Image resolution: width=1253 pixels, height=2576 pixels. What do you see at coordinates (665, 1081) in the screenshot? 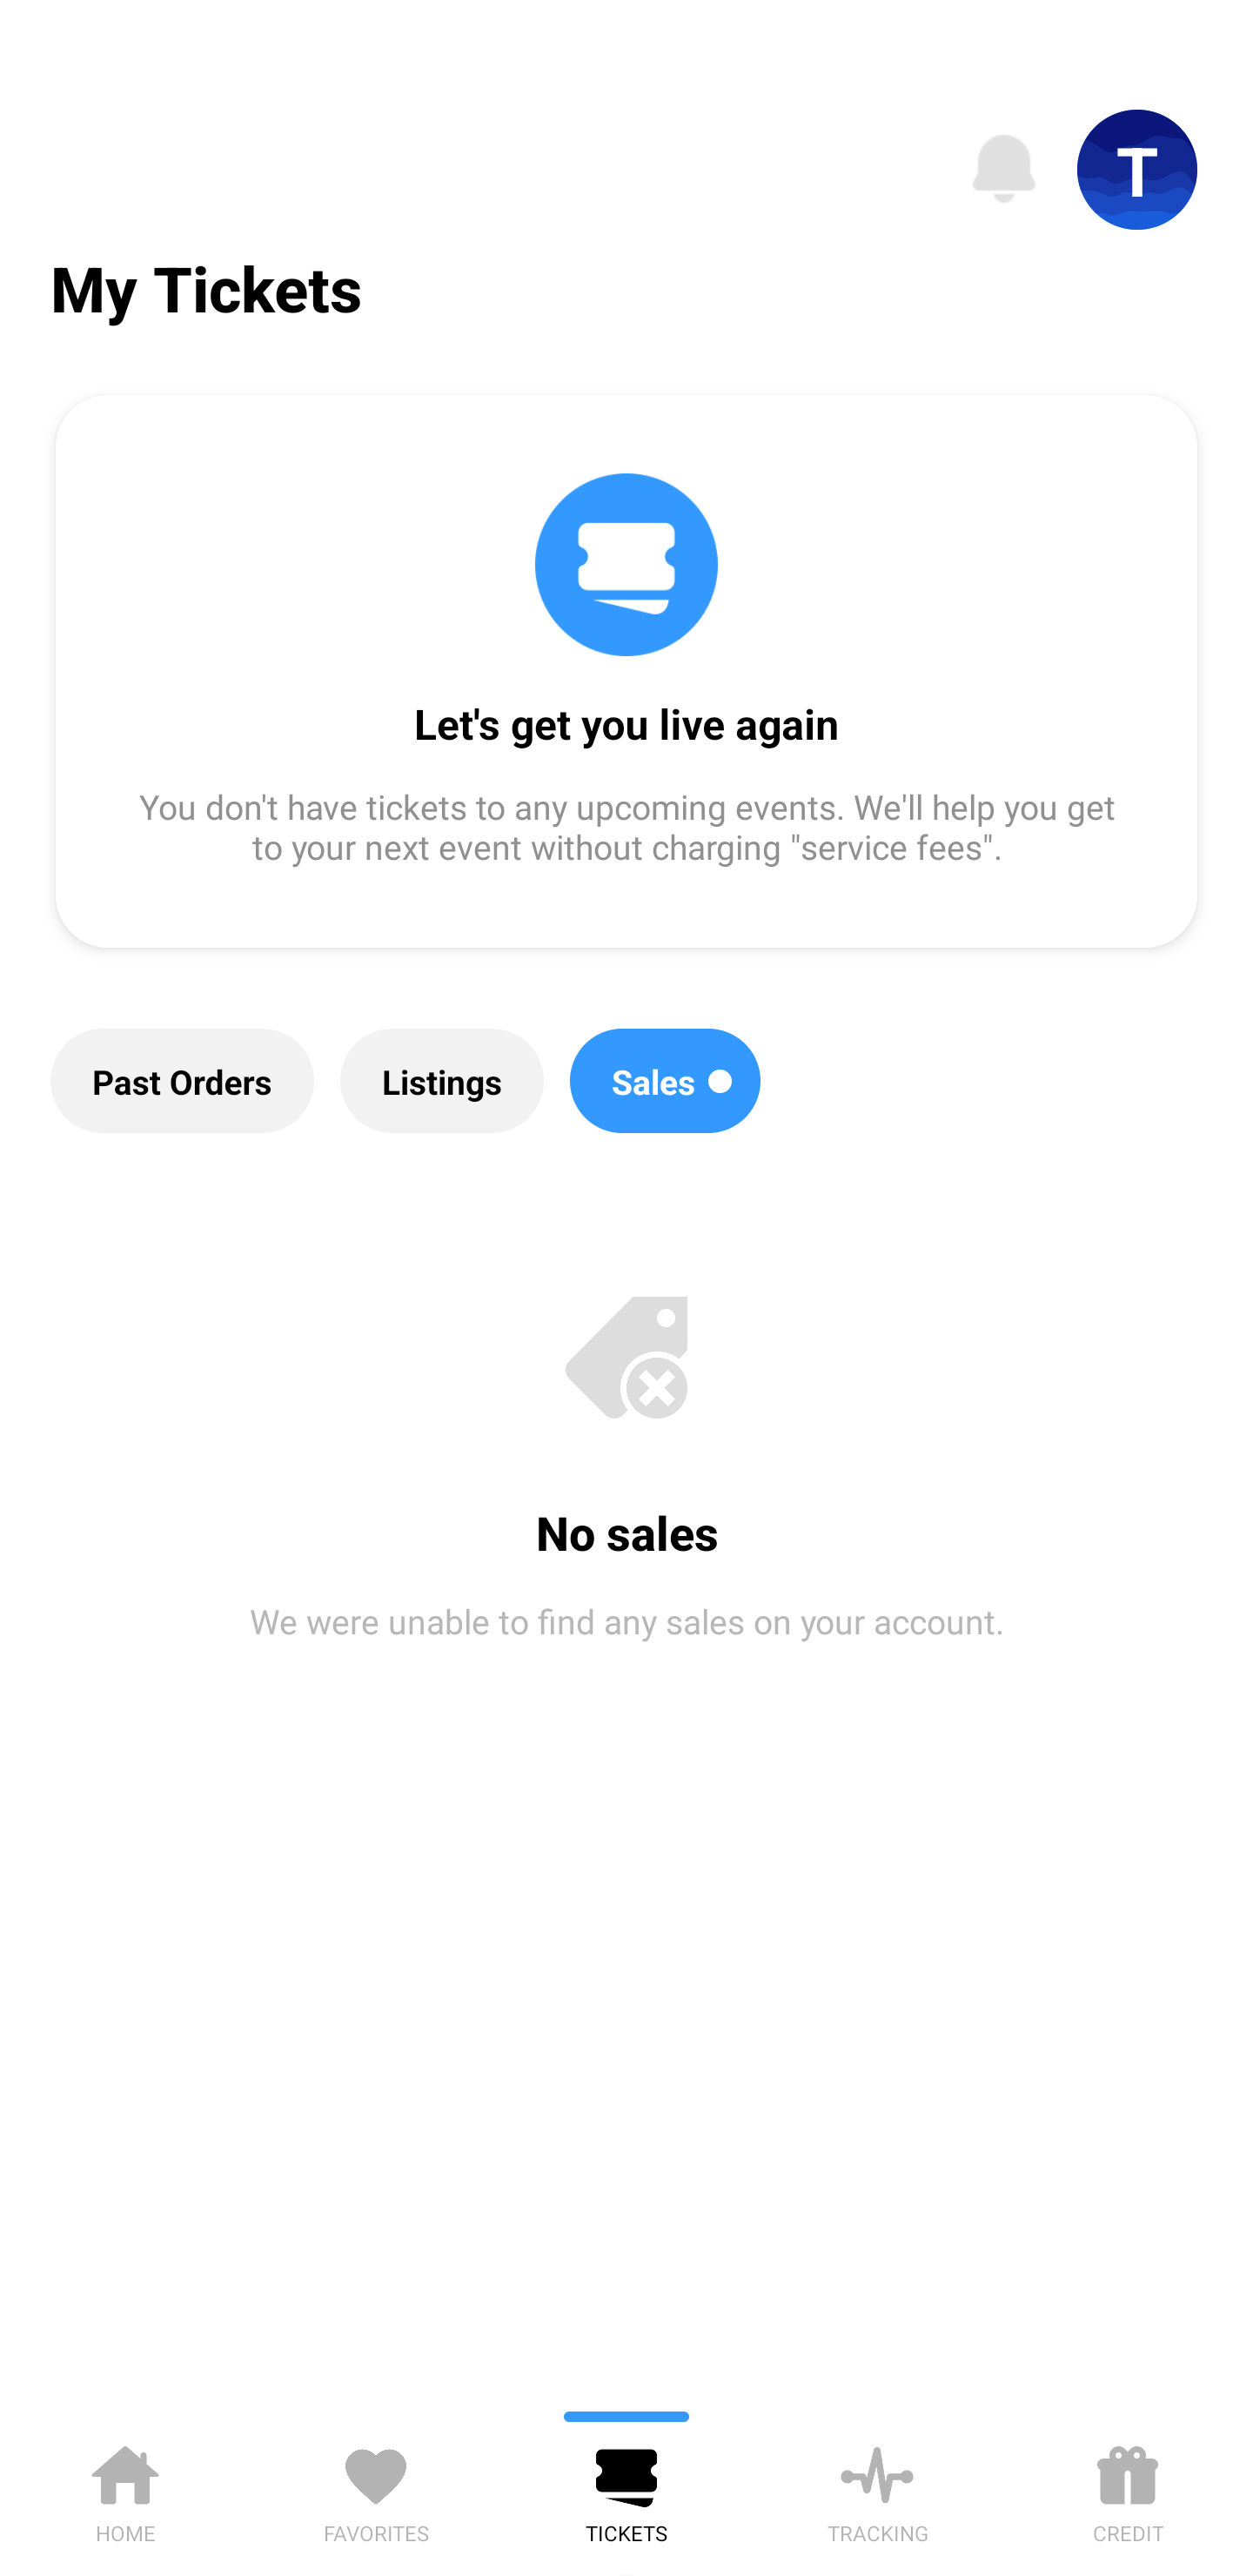
I see `Sales` at bounding box center [665, 1081].